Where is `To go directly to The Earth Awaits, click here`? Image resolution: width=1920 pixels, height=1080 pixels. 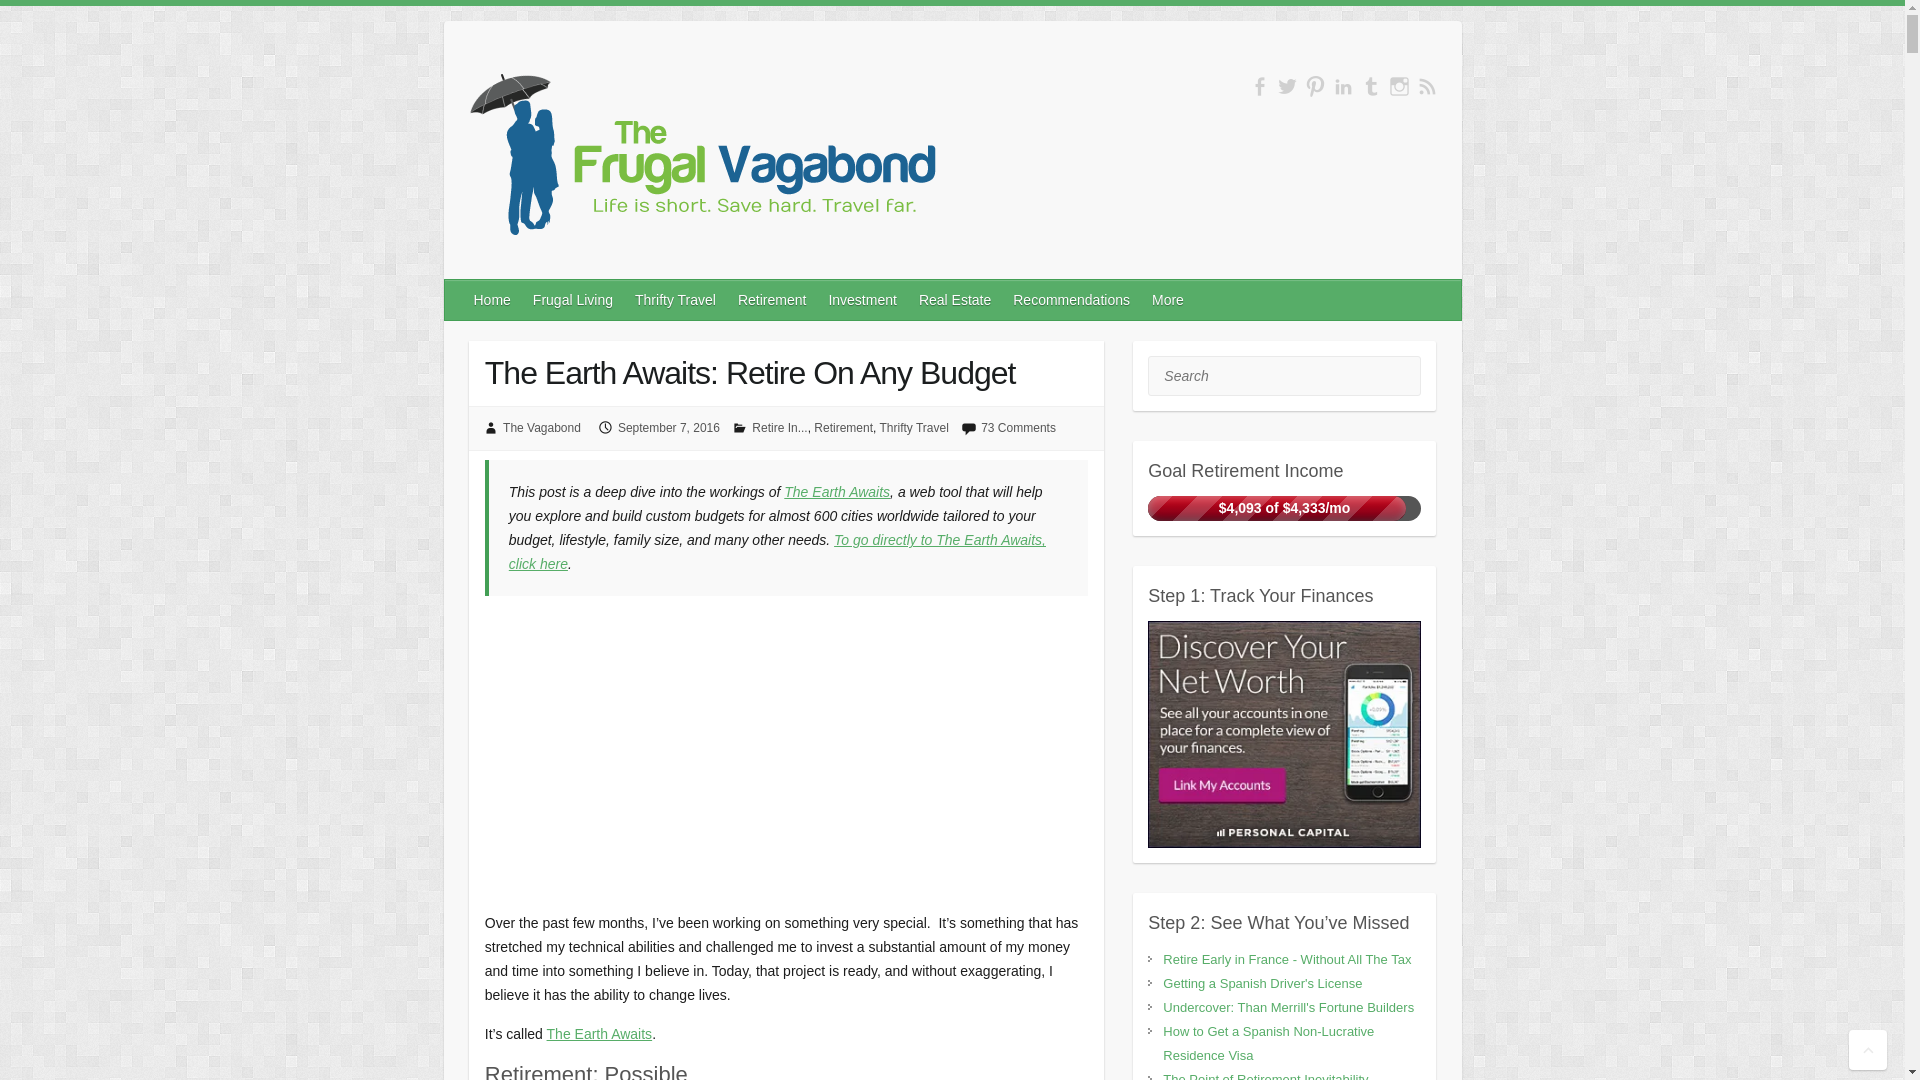 To go directly to The Earth Awaits, click here is located at coordinates (777, 552).